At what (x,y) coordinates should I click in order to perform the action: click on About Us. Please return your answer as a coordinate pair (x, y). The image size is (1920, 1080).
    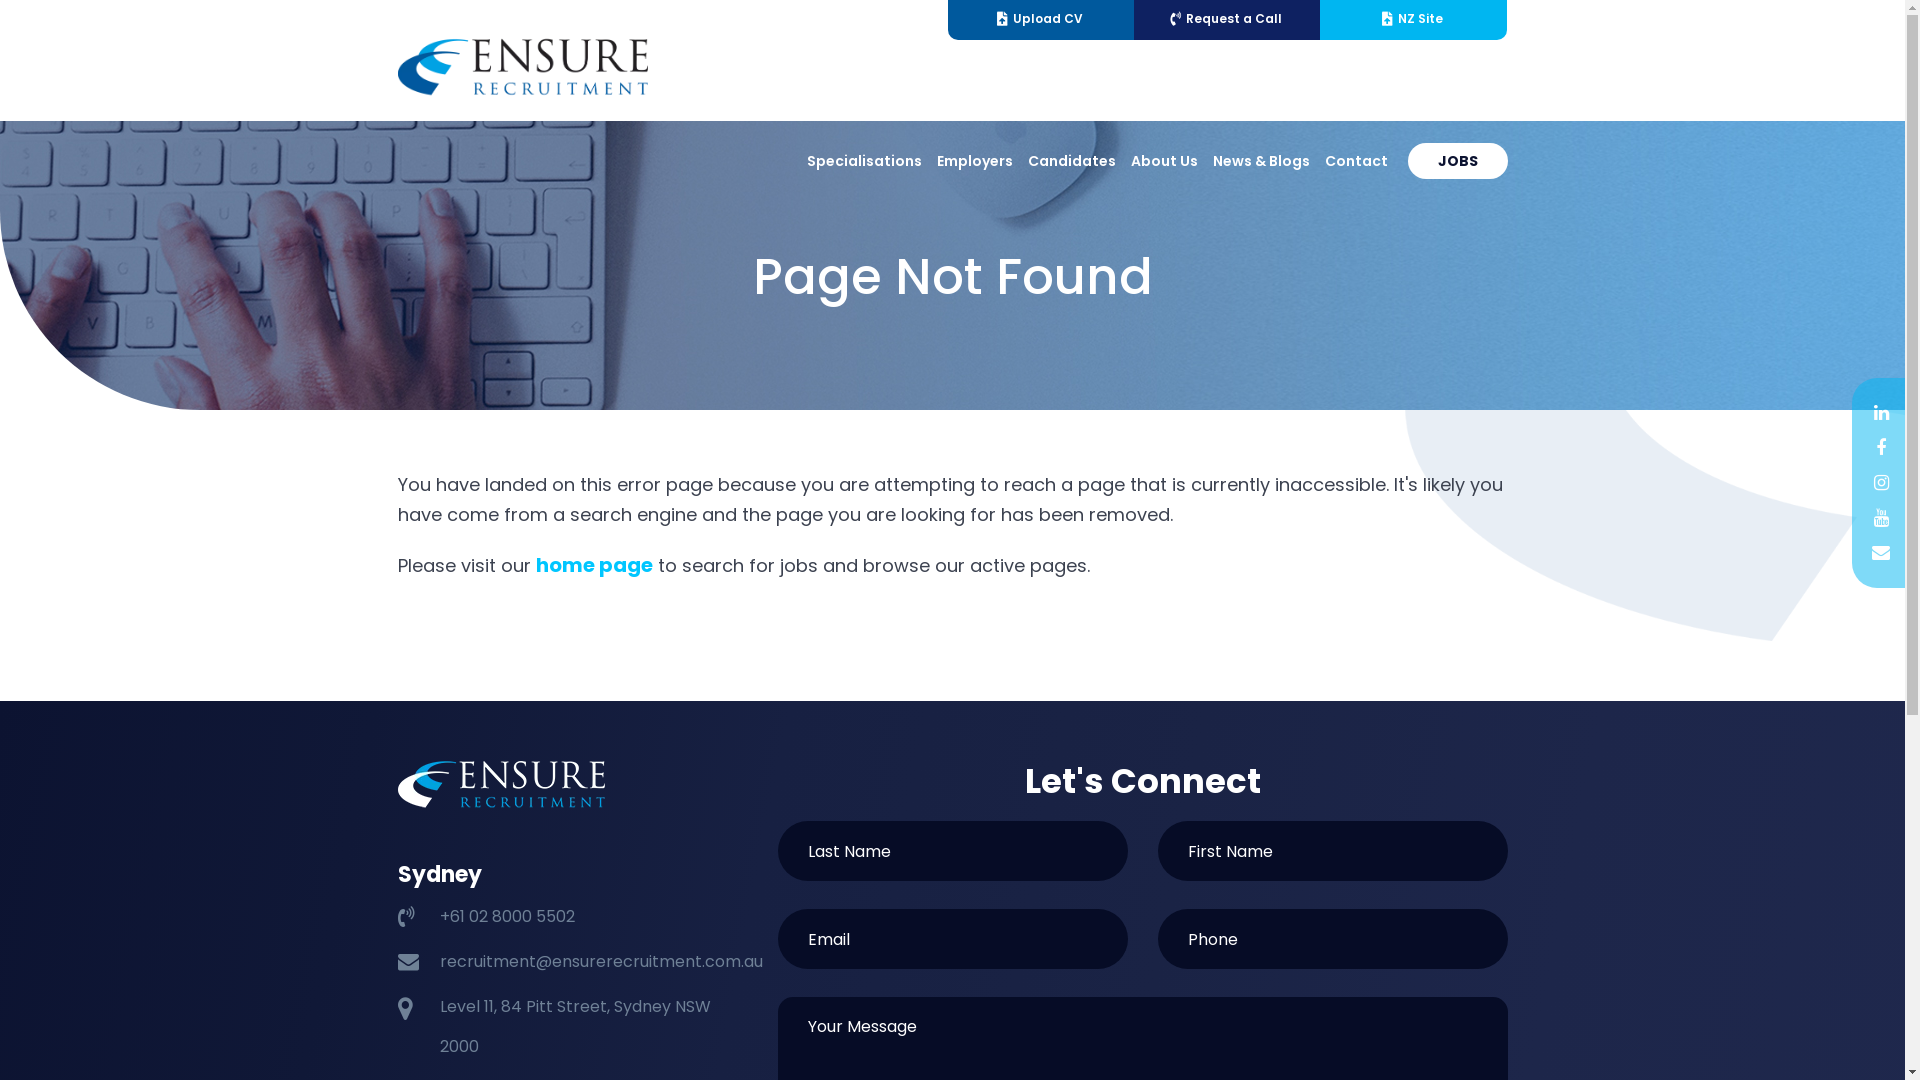
    Looking at the image, I should click on (1164, 161).